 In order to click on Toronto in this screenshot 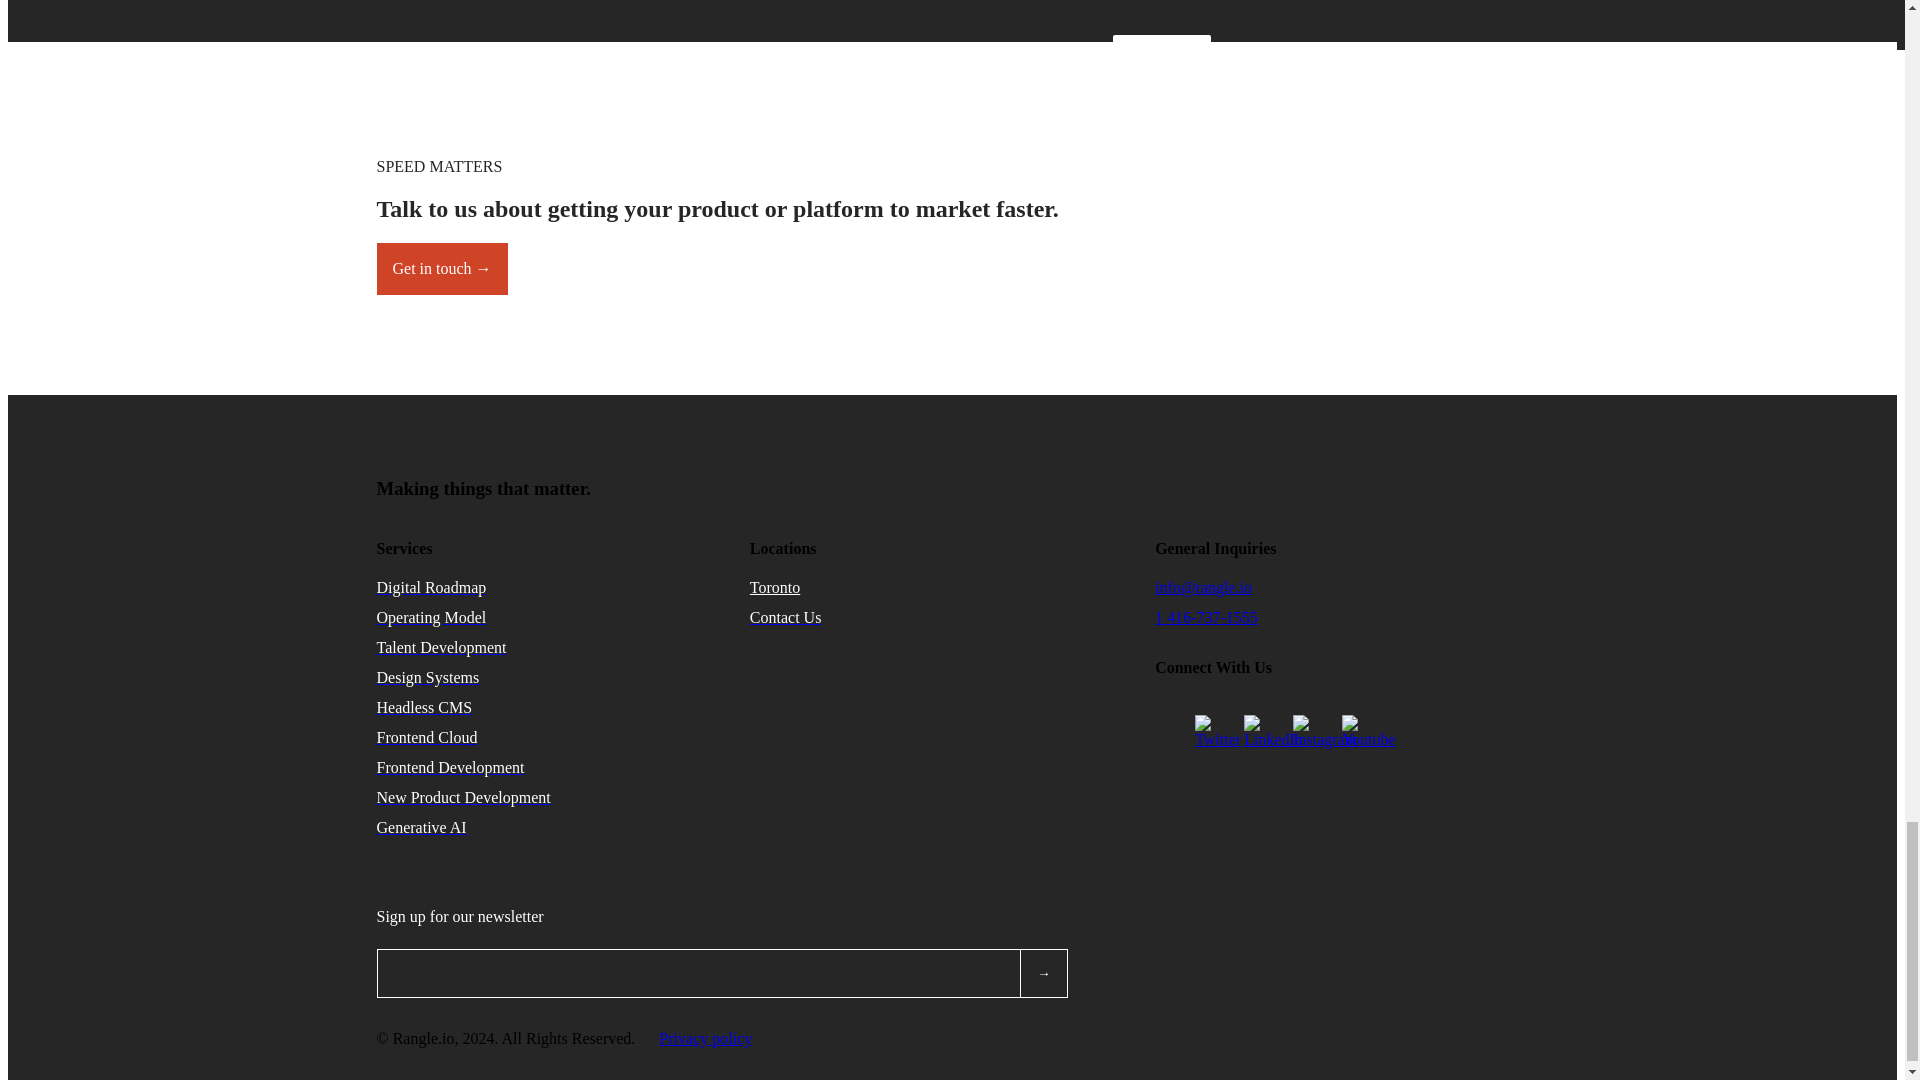, I will do `click(775, 587)`.